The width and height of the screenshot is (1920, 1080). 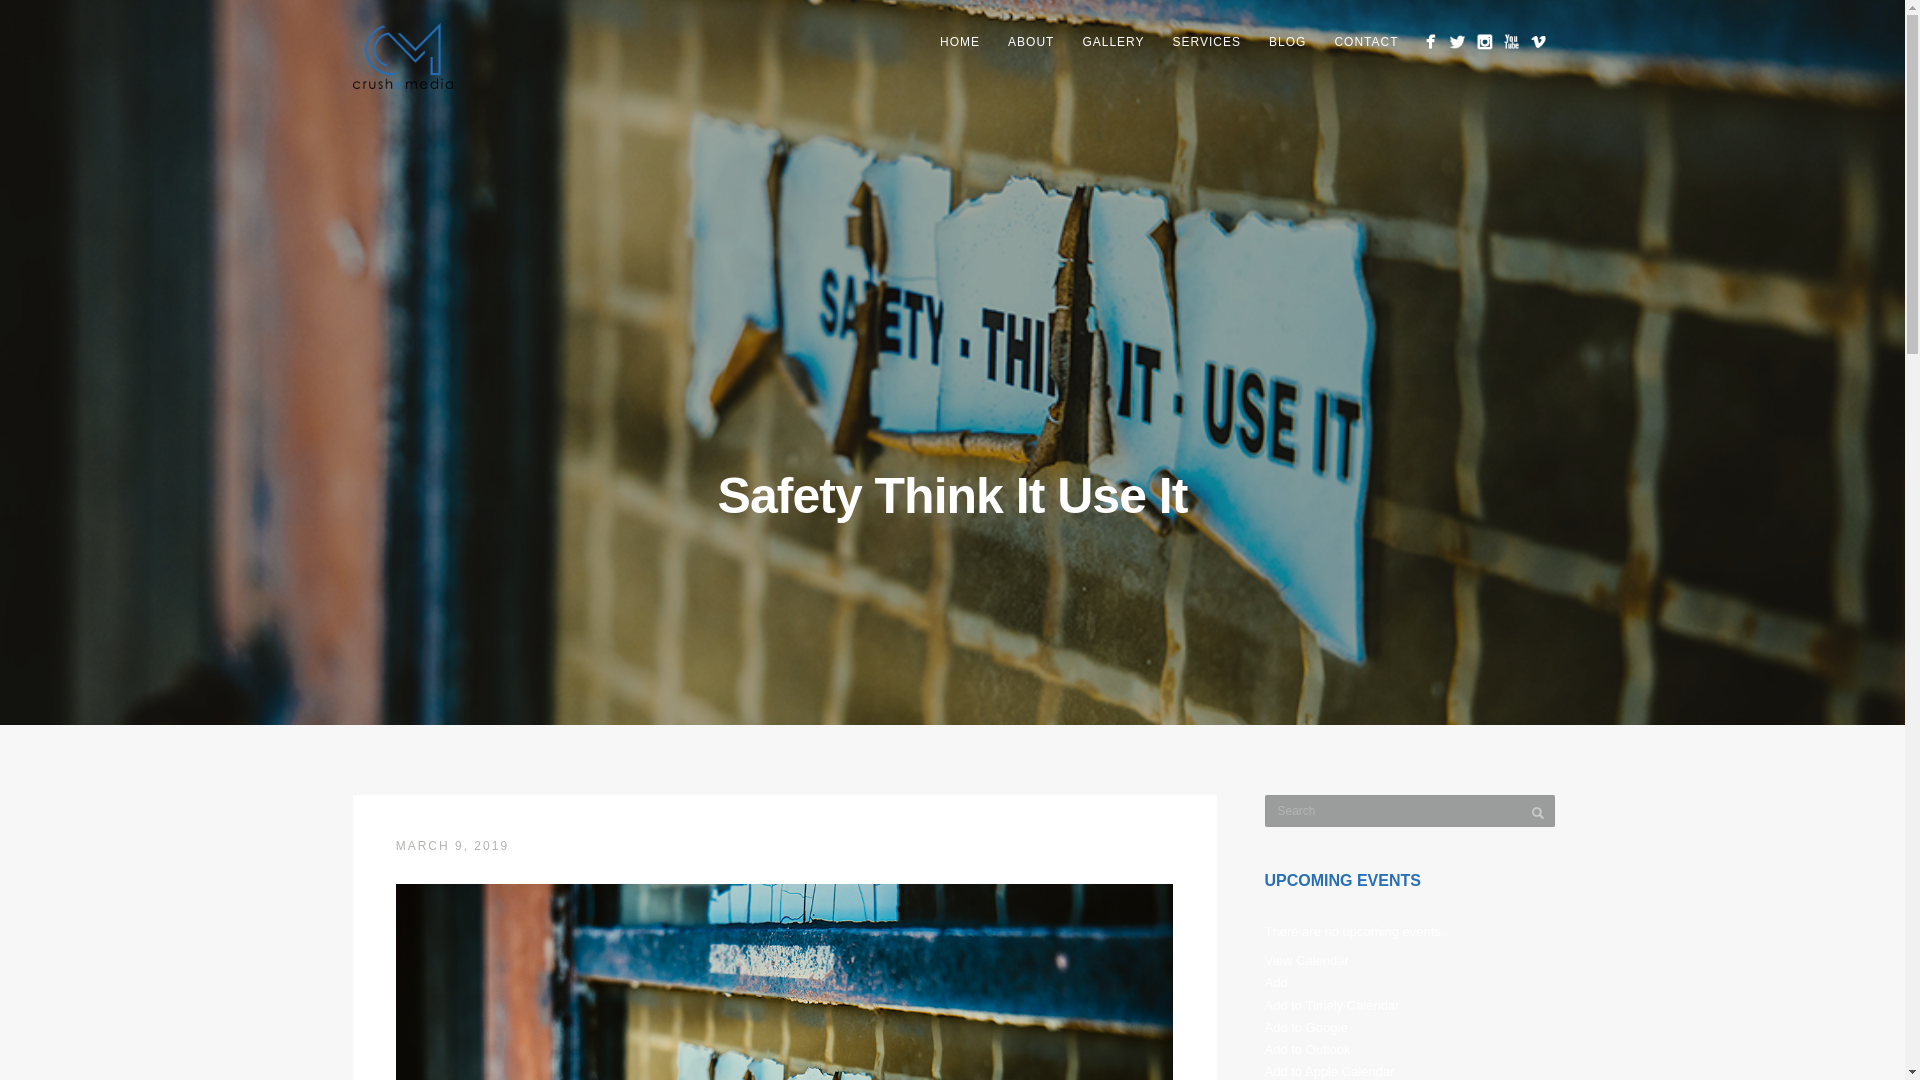 I want to click on ABOUT, so click(x=1030, y=42).